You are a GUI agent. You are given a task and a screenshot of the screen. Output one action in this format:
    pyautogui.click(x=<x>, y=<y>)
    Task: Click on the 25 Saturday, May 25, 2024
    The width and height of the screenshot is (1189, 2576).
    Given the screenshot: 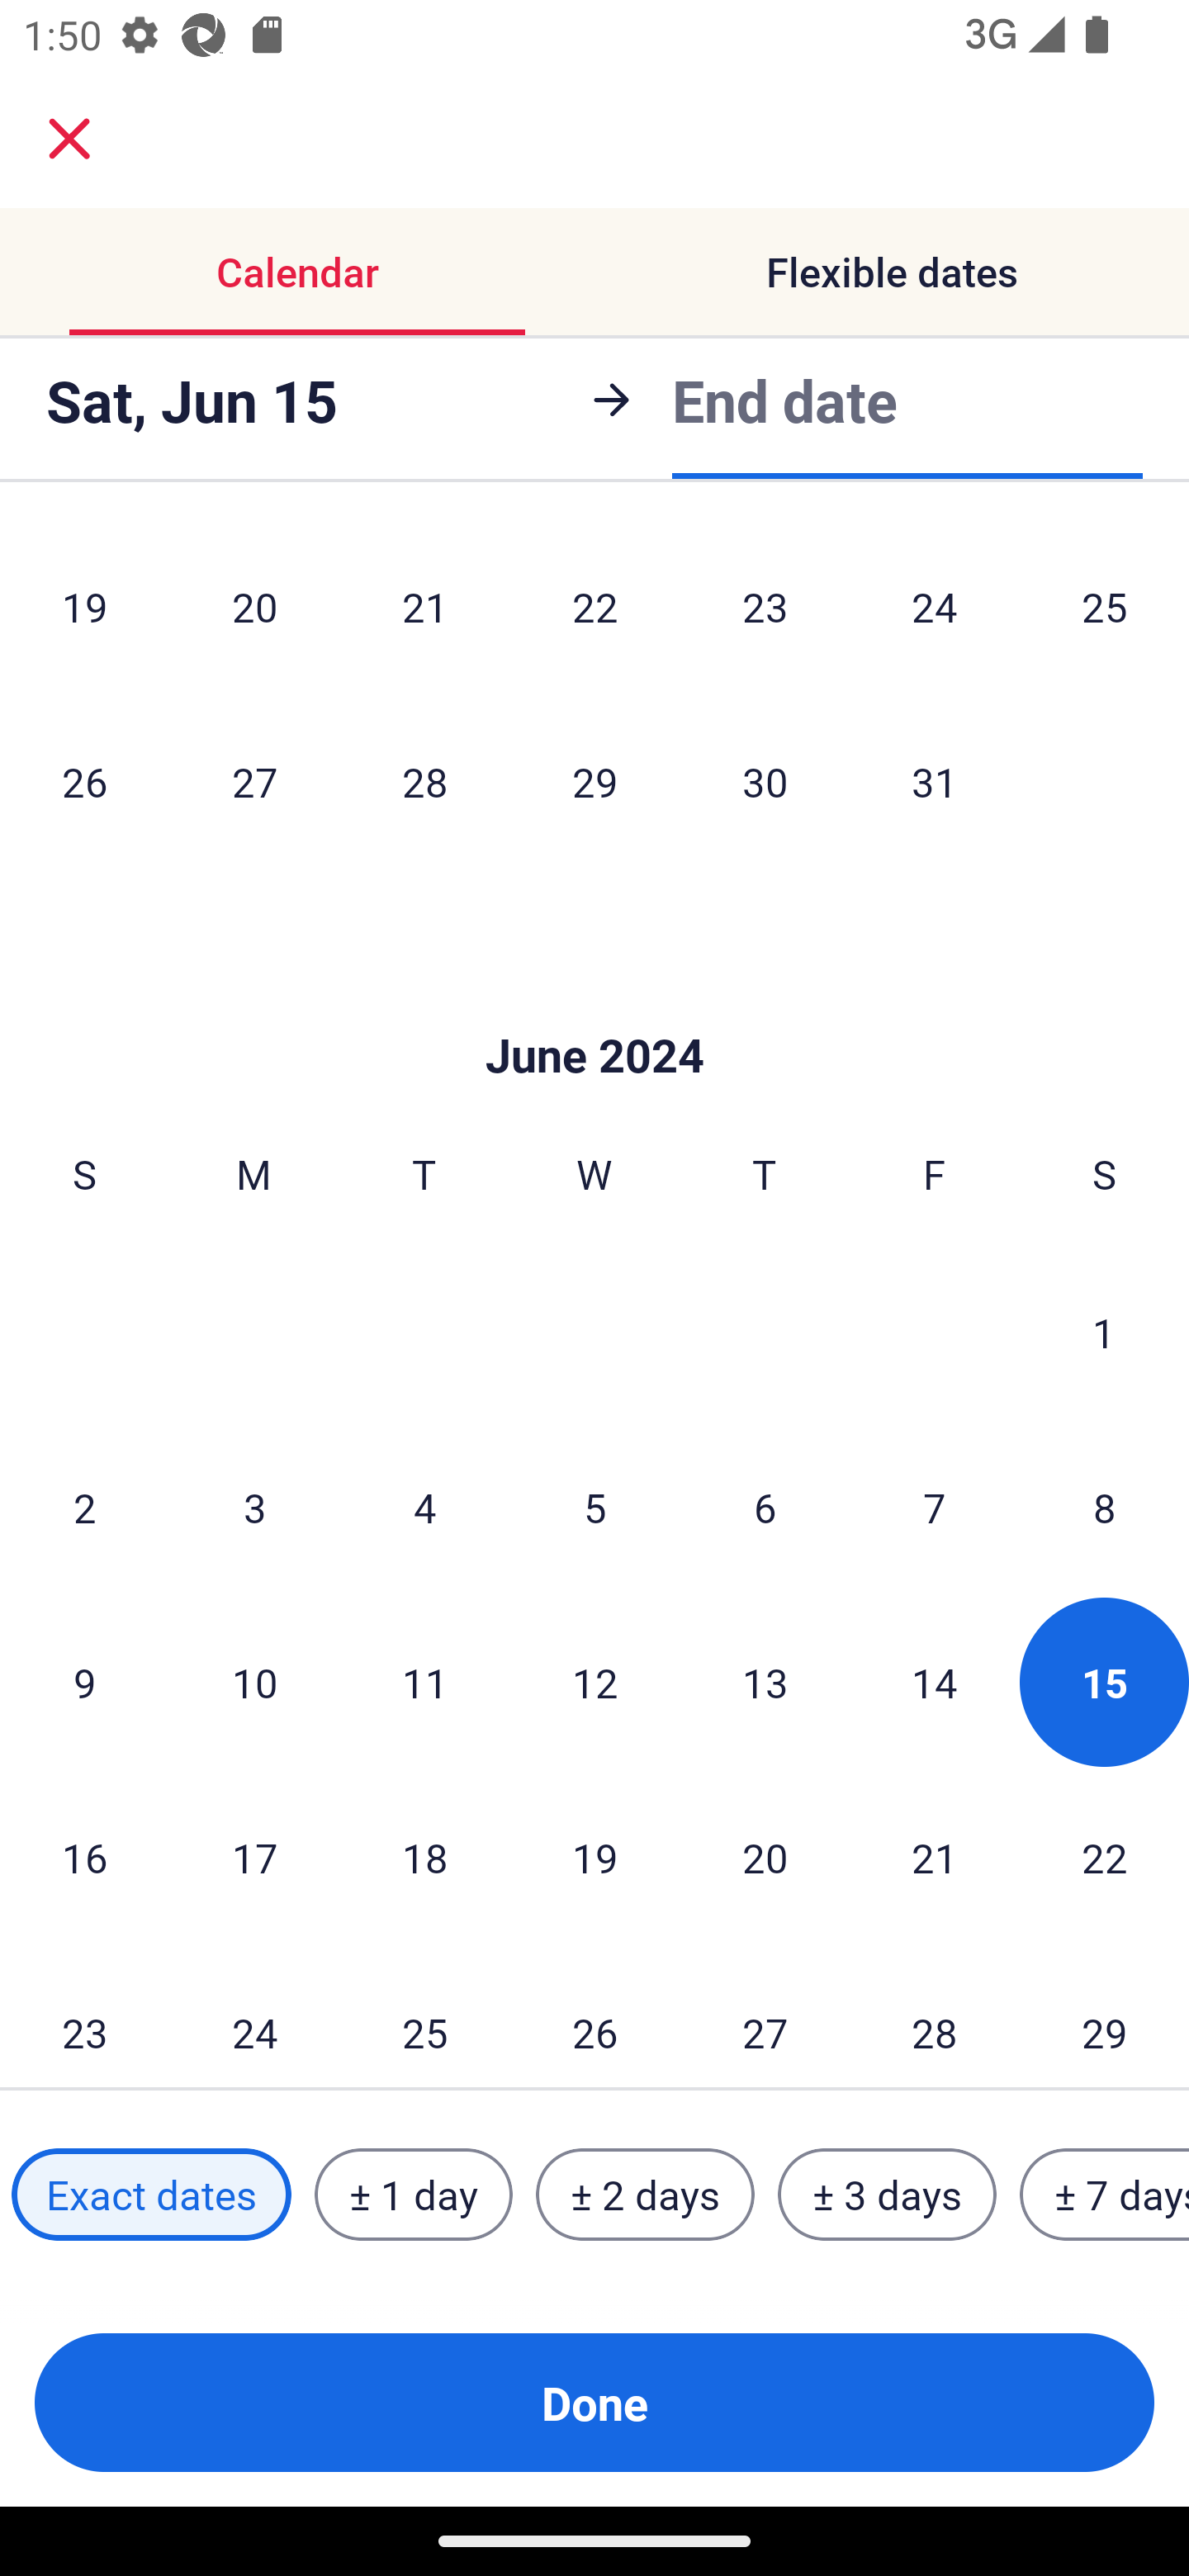 What is the action you would take?
    pyautogui.click(x=1105, y=609)
    